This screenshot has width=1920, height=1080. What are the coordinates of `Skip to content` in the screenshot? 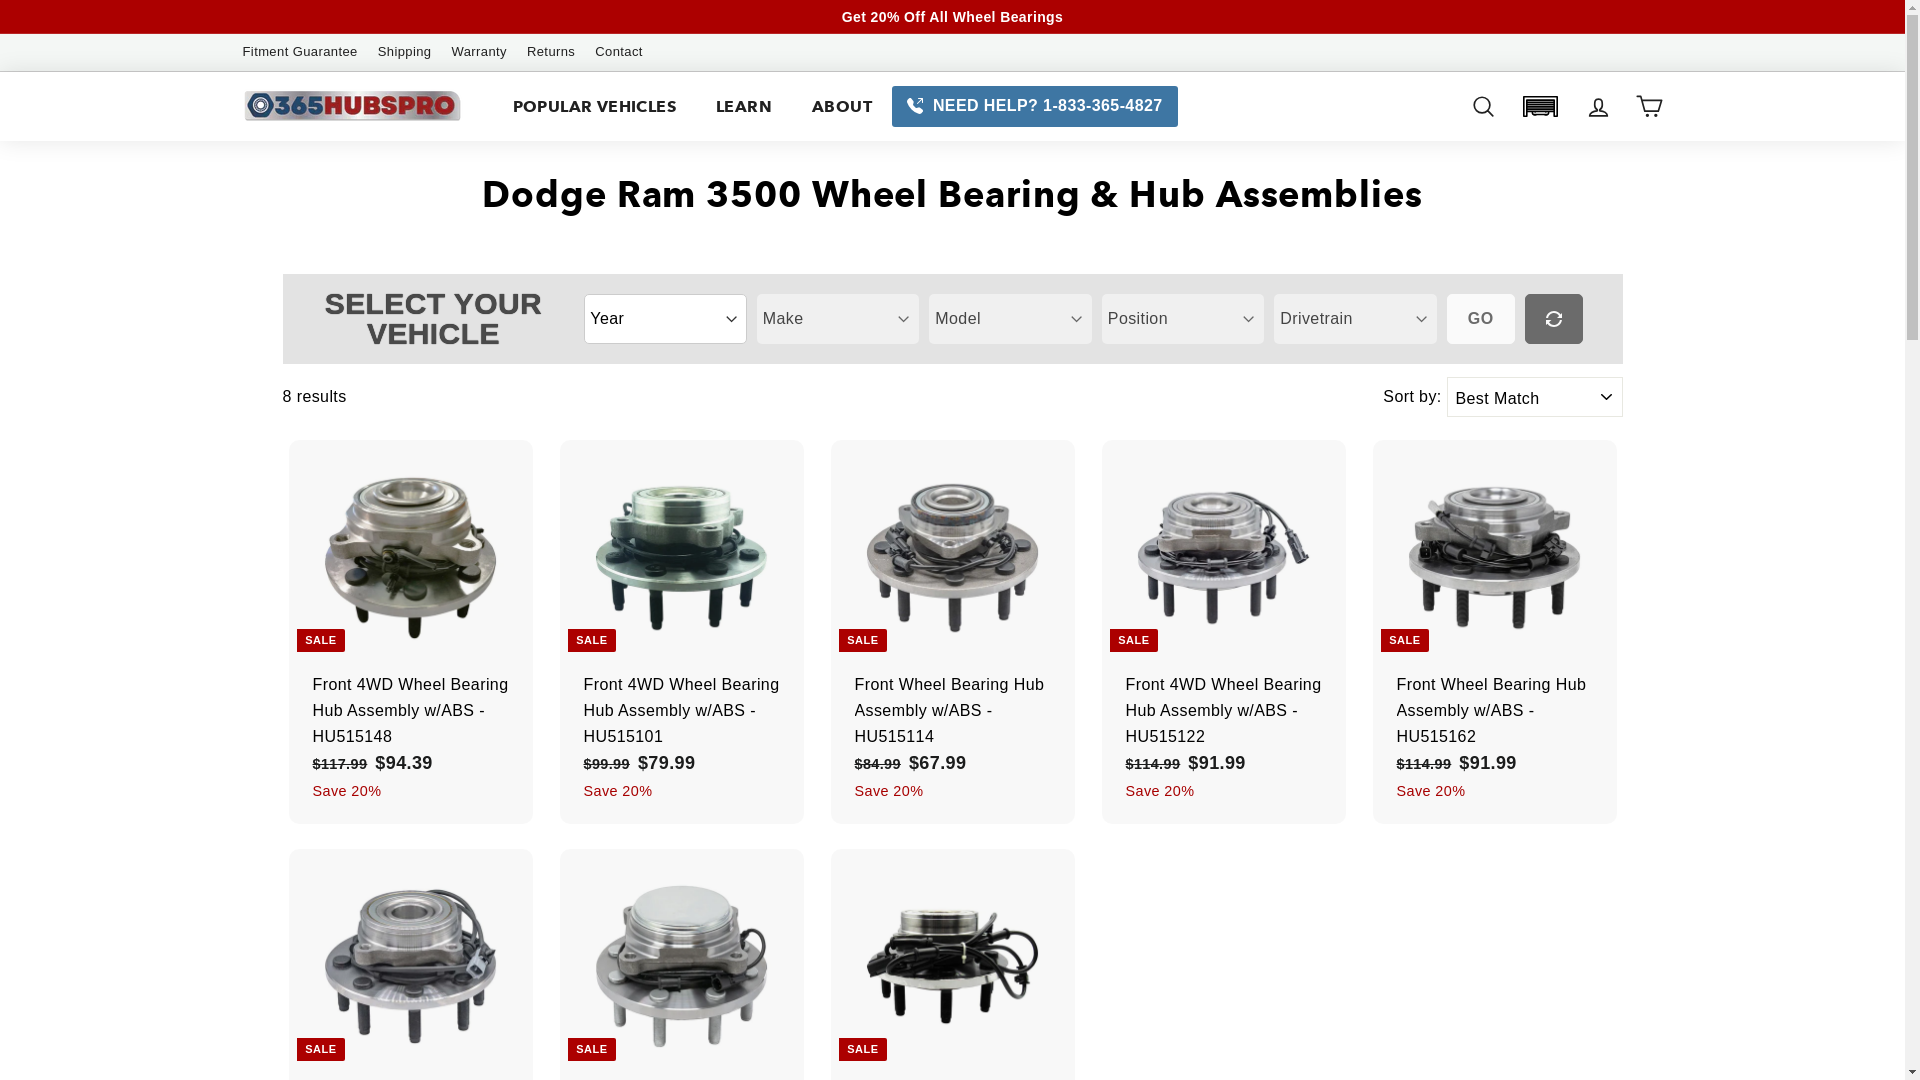 It's located at (0, 0).